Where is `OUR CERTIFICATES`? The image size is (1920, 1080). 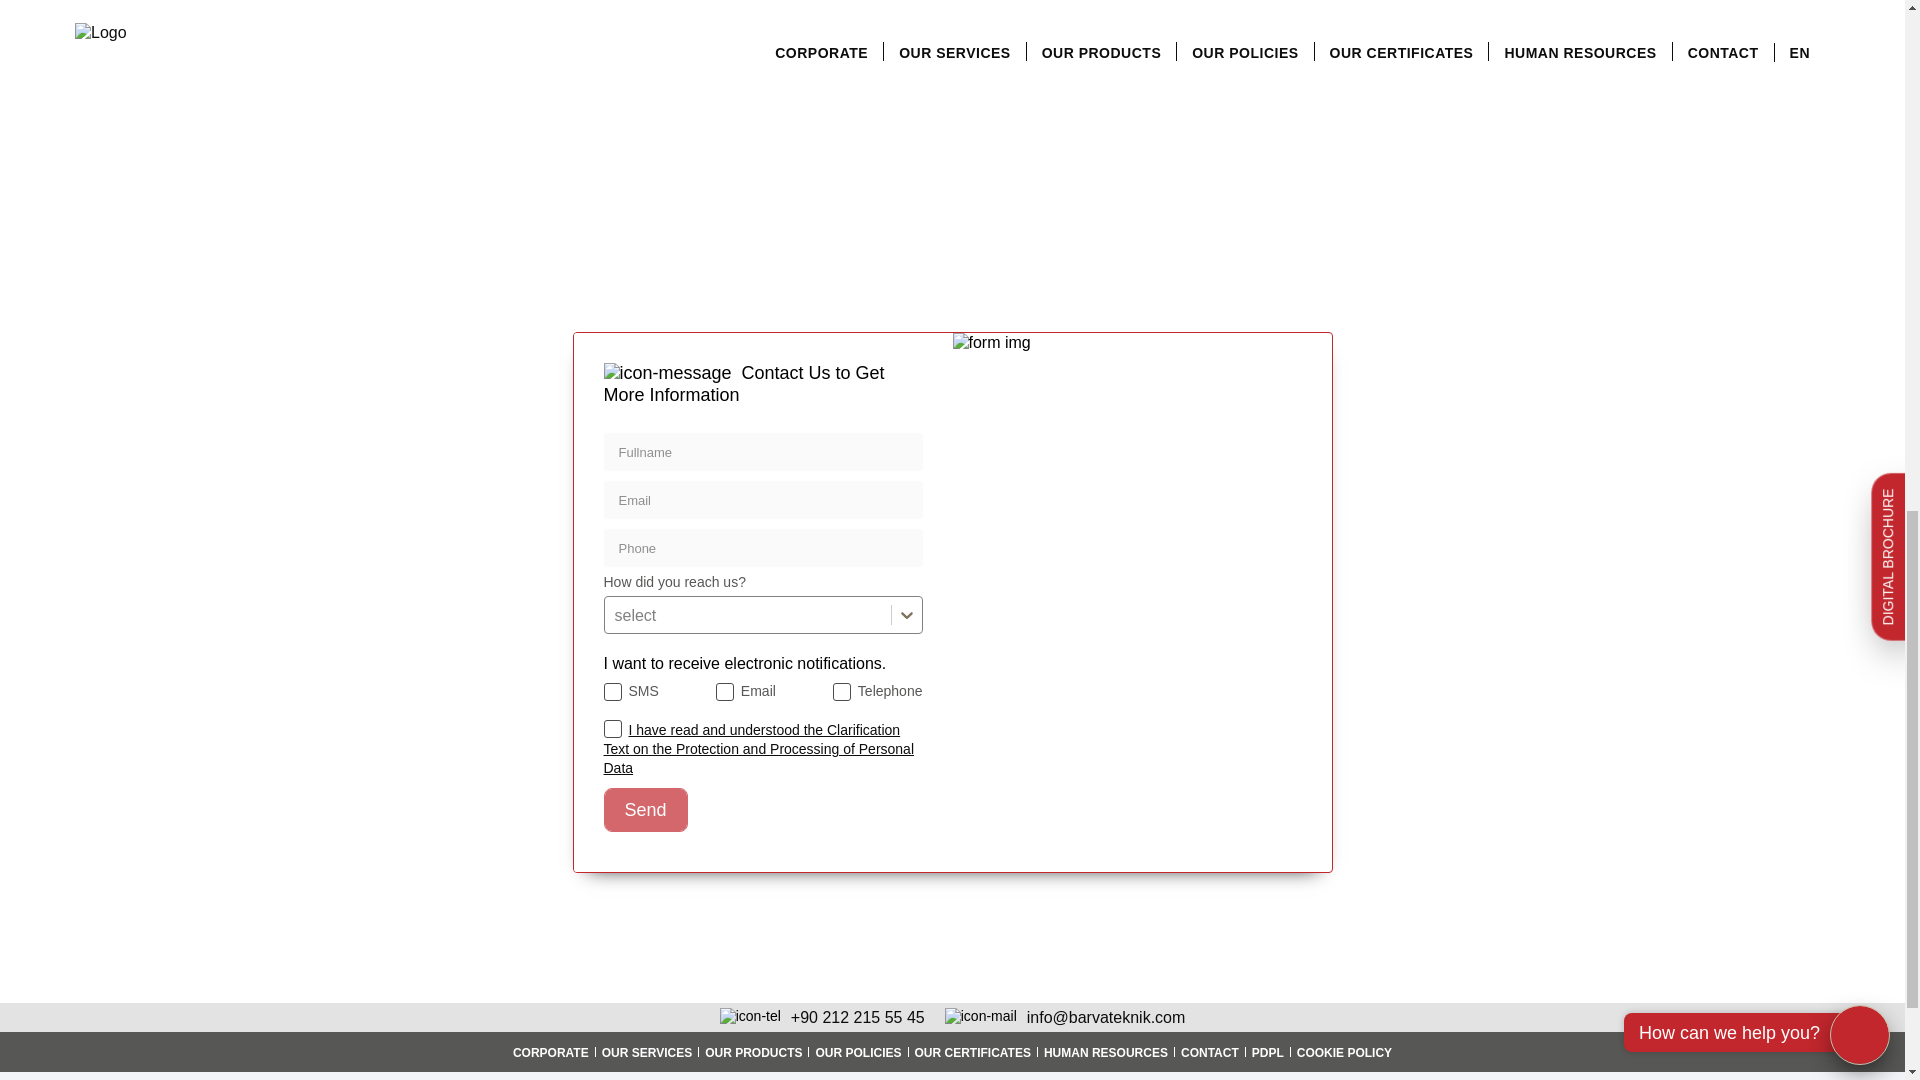 OUR CERTIFICATES is located at coordinates (972, 1052).